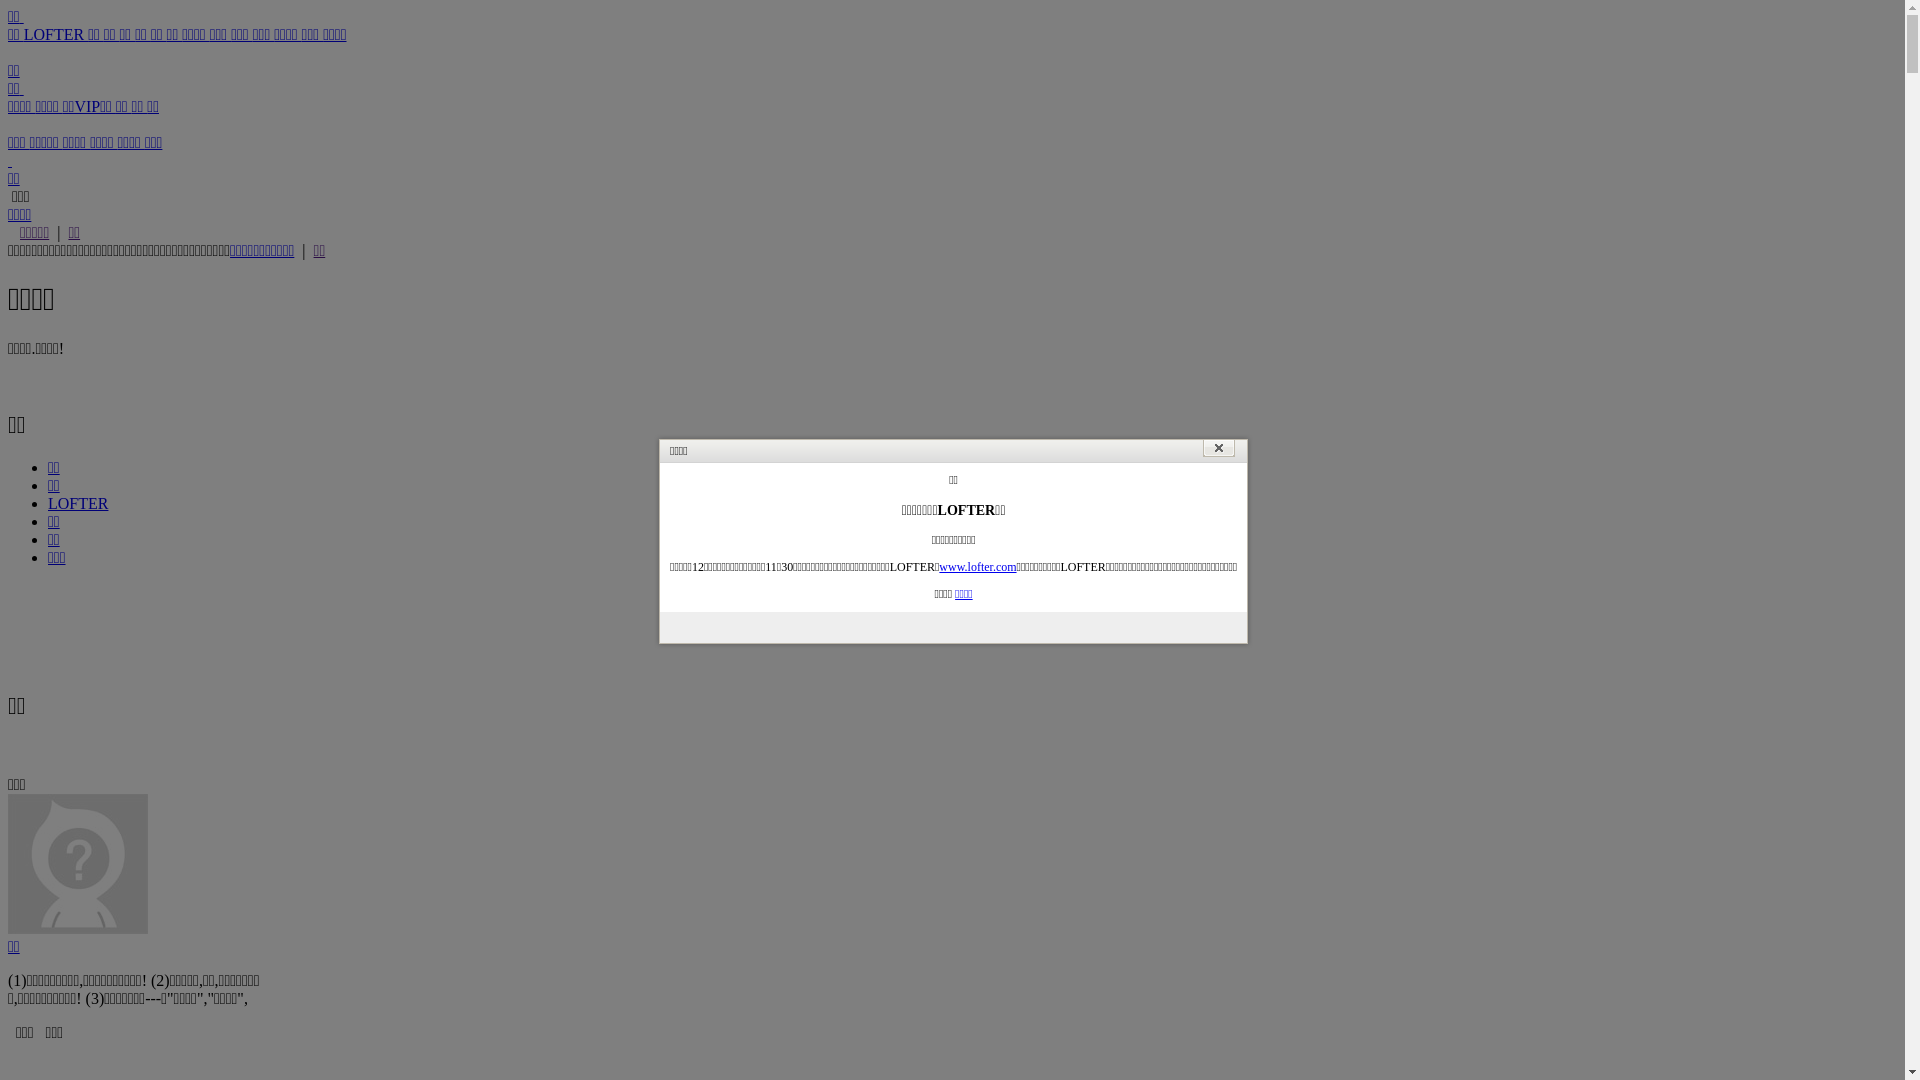 The image size is (1920, 1080). I want to click on  , so click(10, 160).